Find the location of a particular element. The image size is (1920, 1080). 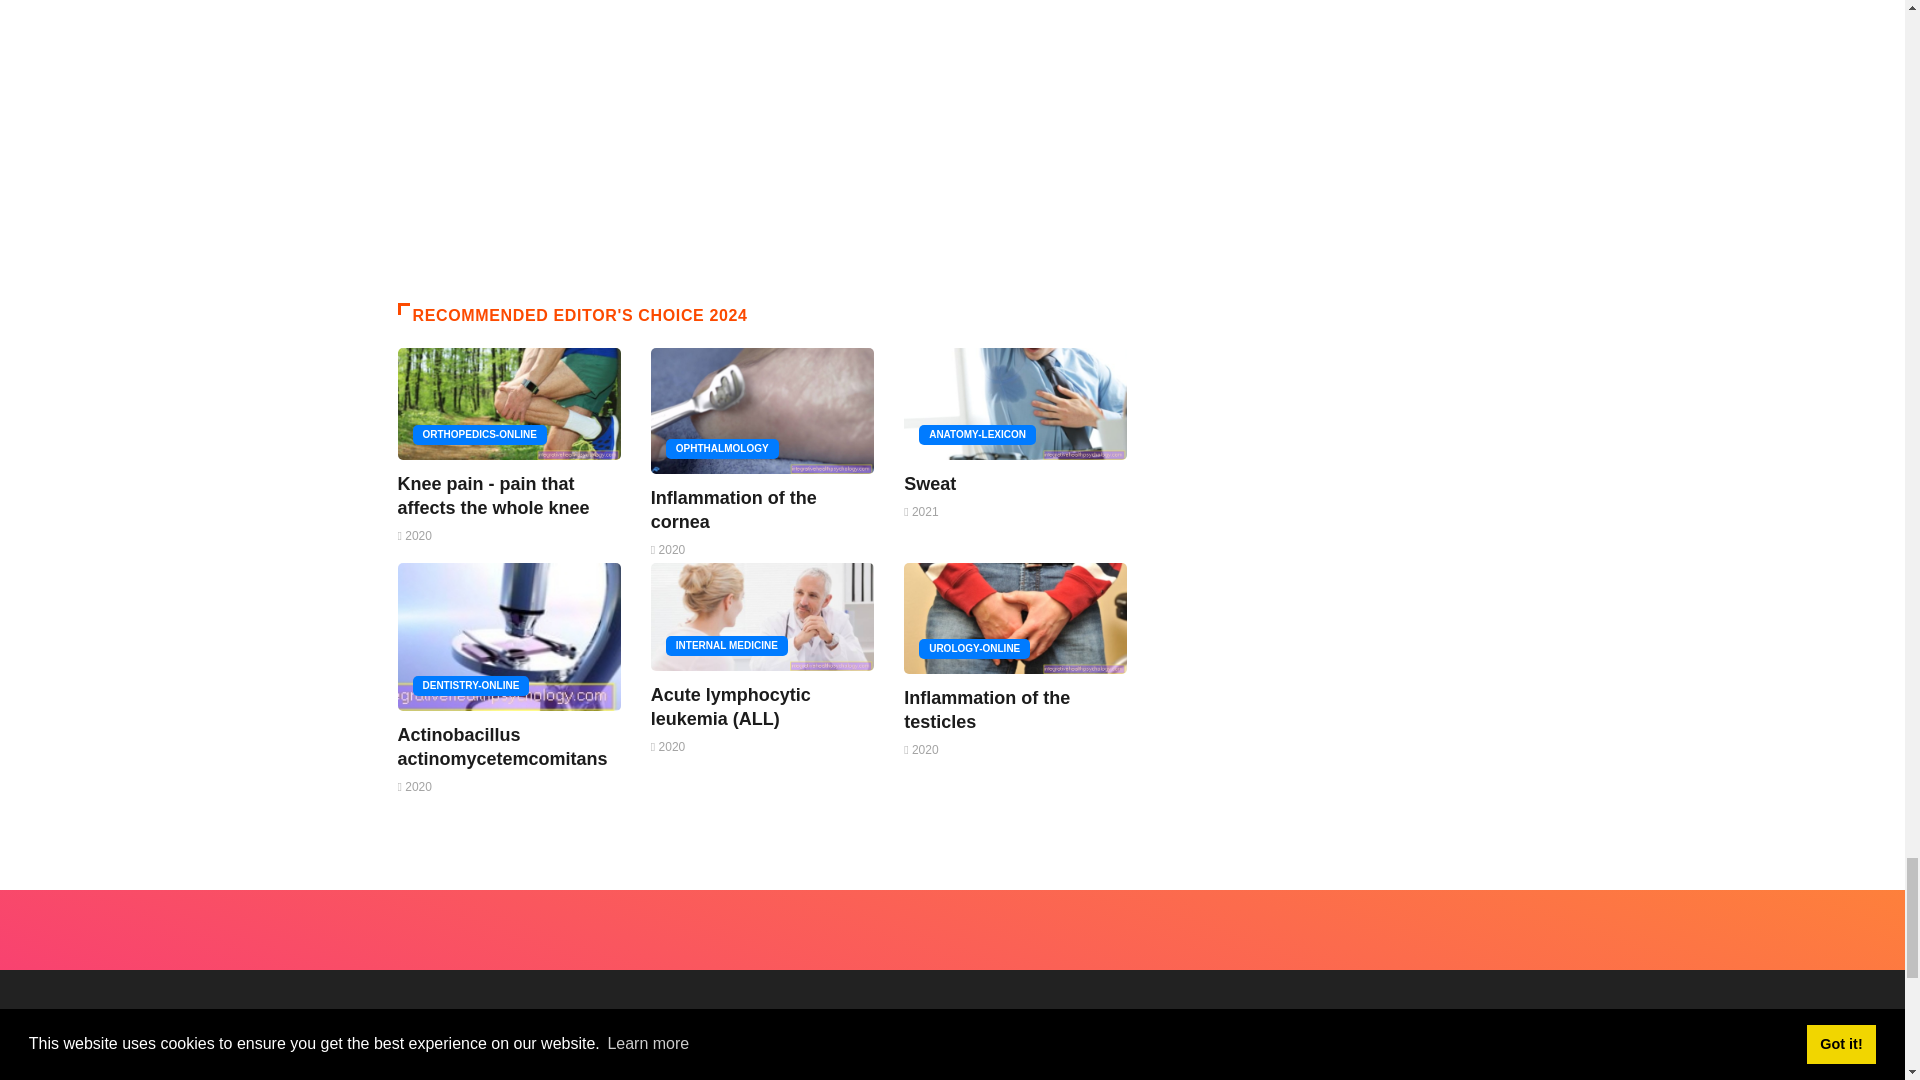

OPHTHALMOLOGY is located at coordinates (722, 448).